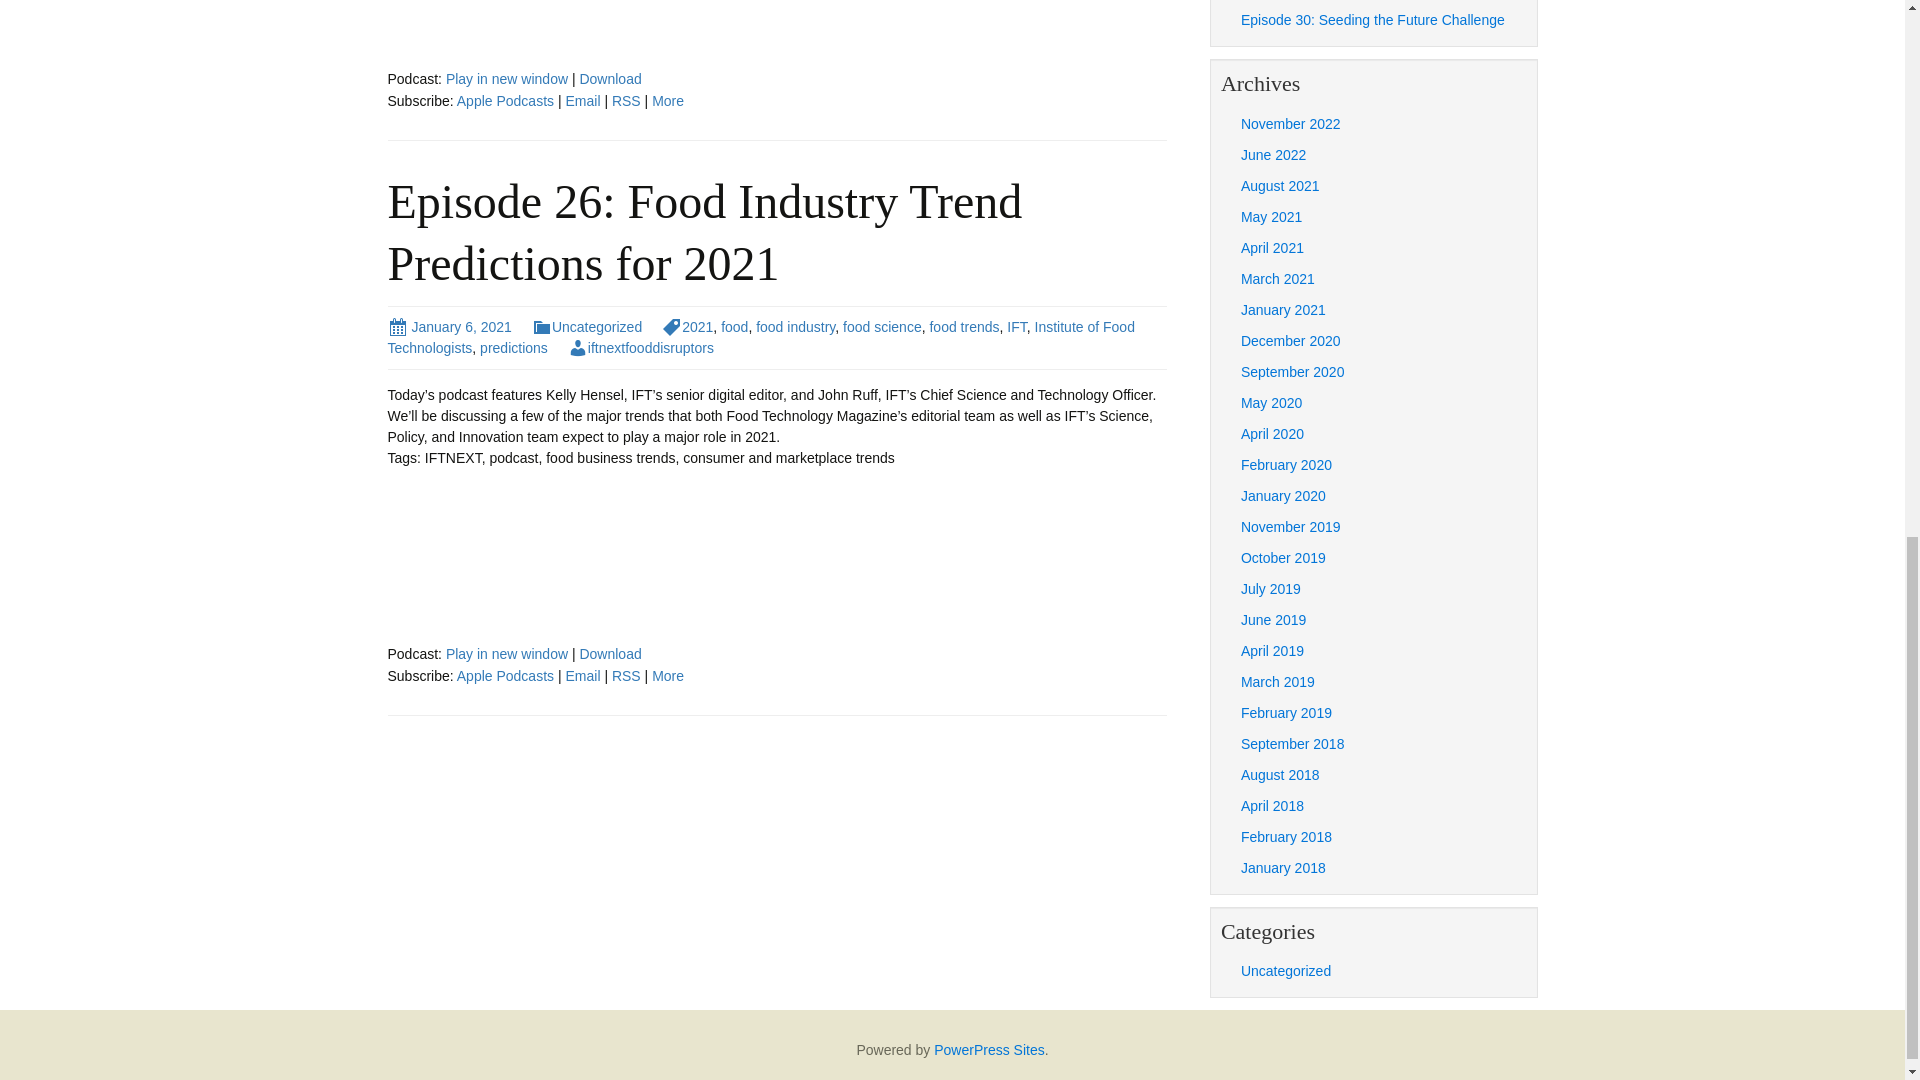 The height and width of the screenshot is (1080, 1920). Describe the element at coordinates (882, 326) in the screenshot. I see `food science` at that location.